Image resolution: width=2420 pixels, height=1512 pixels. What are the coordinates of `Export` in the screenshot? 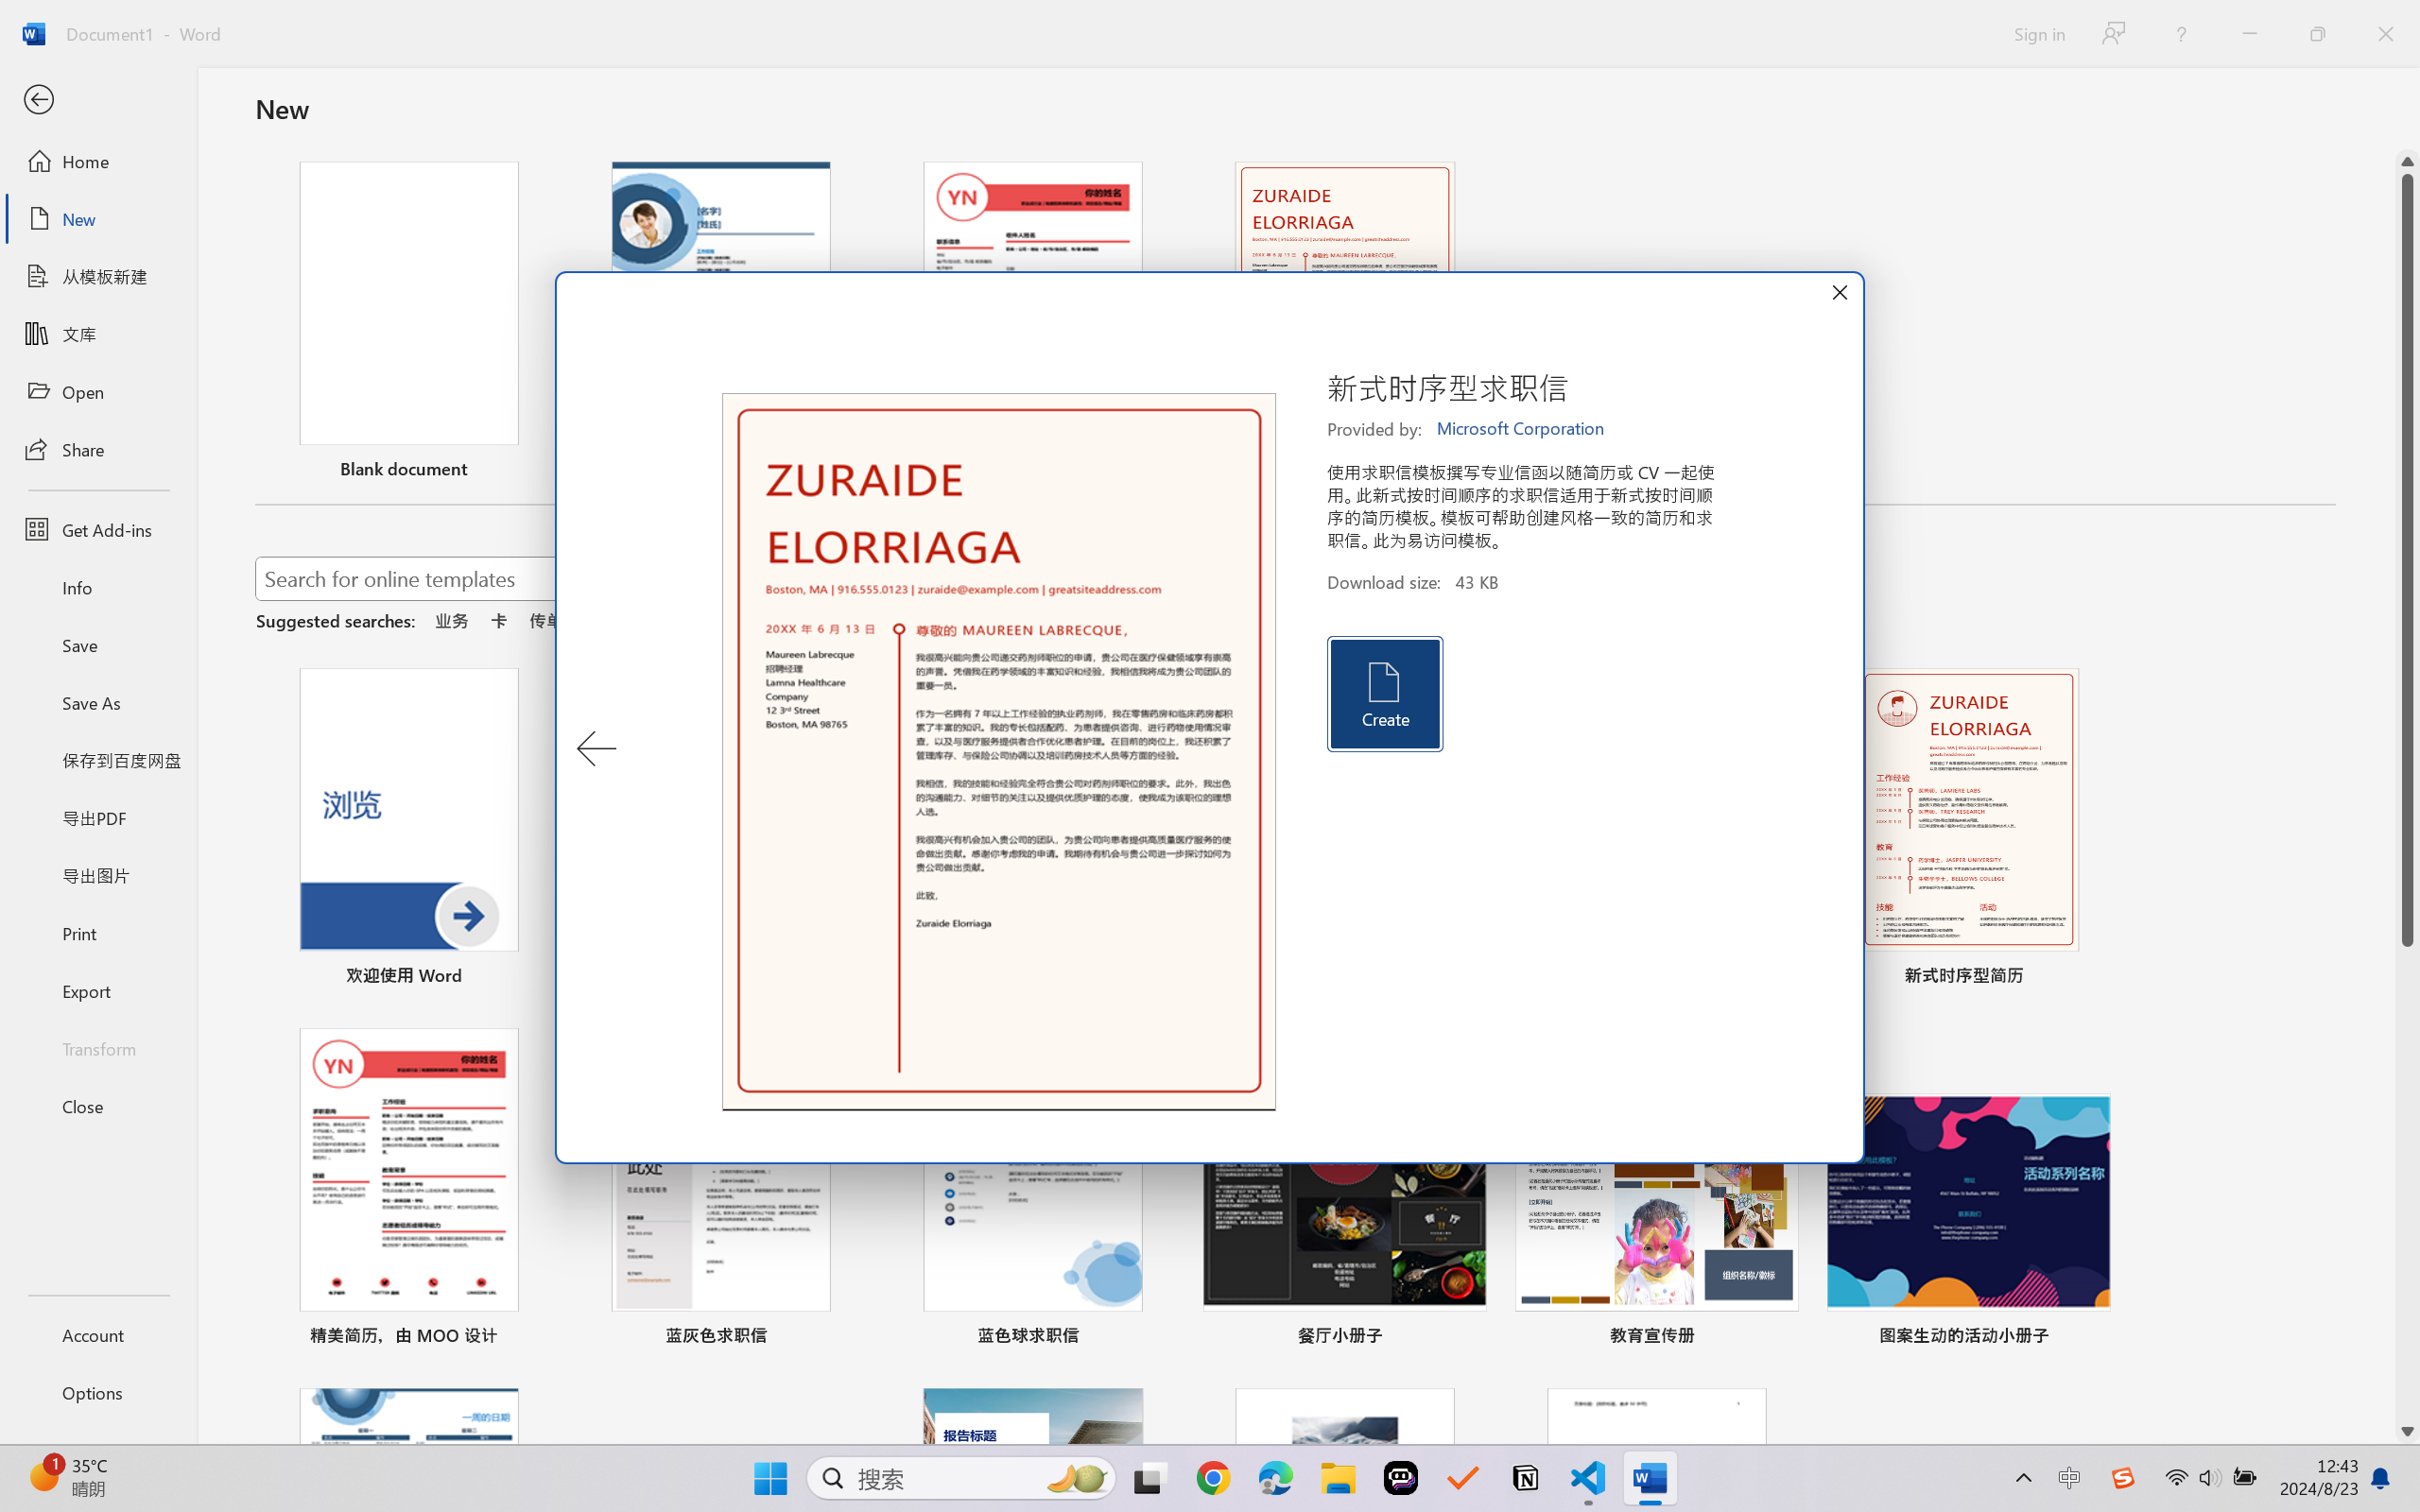 It's located at (98, 990).